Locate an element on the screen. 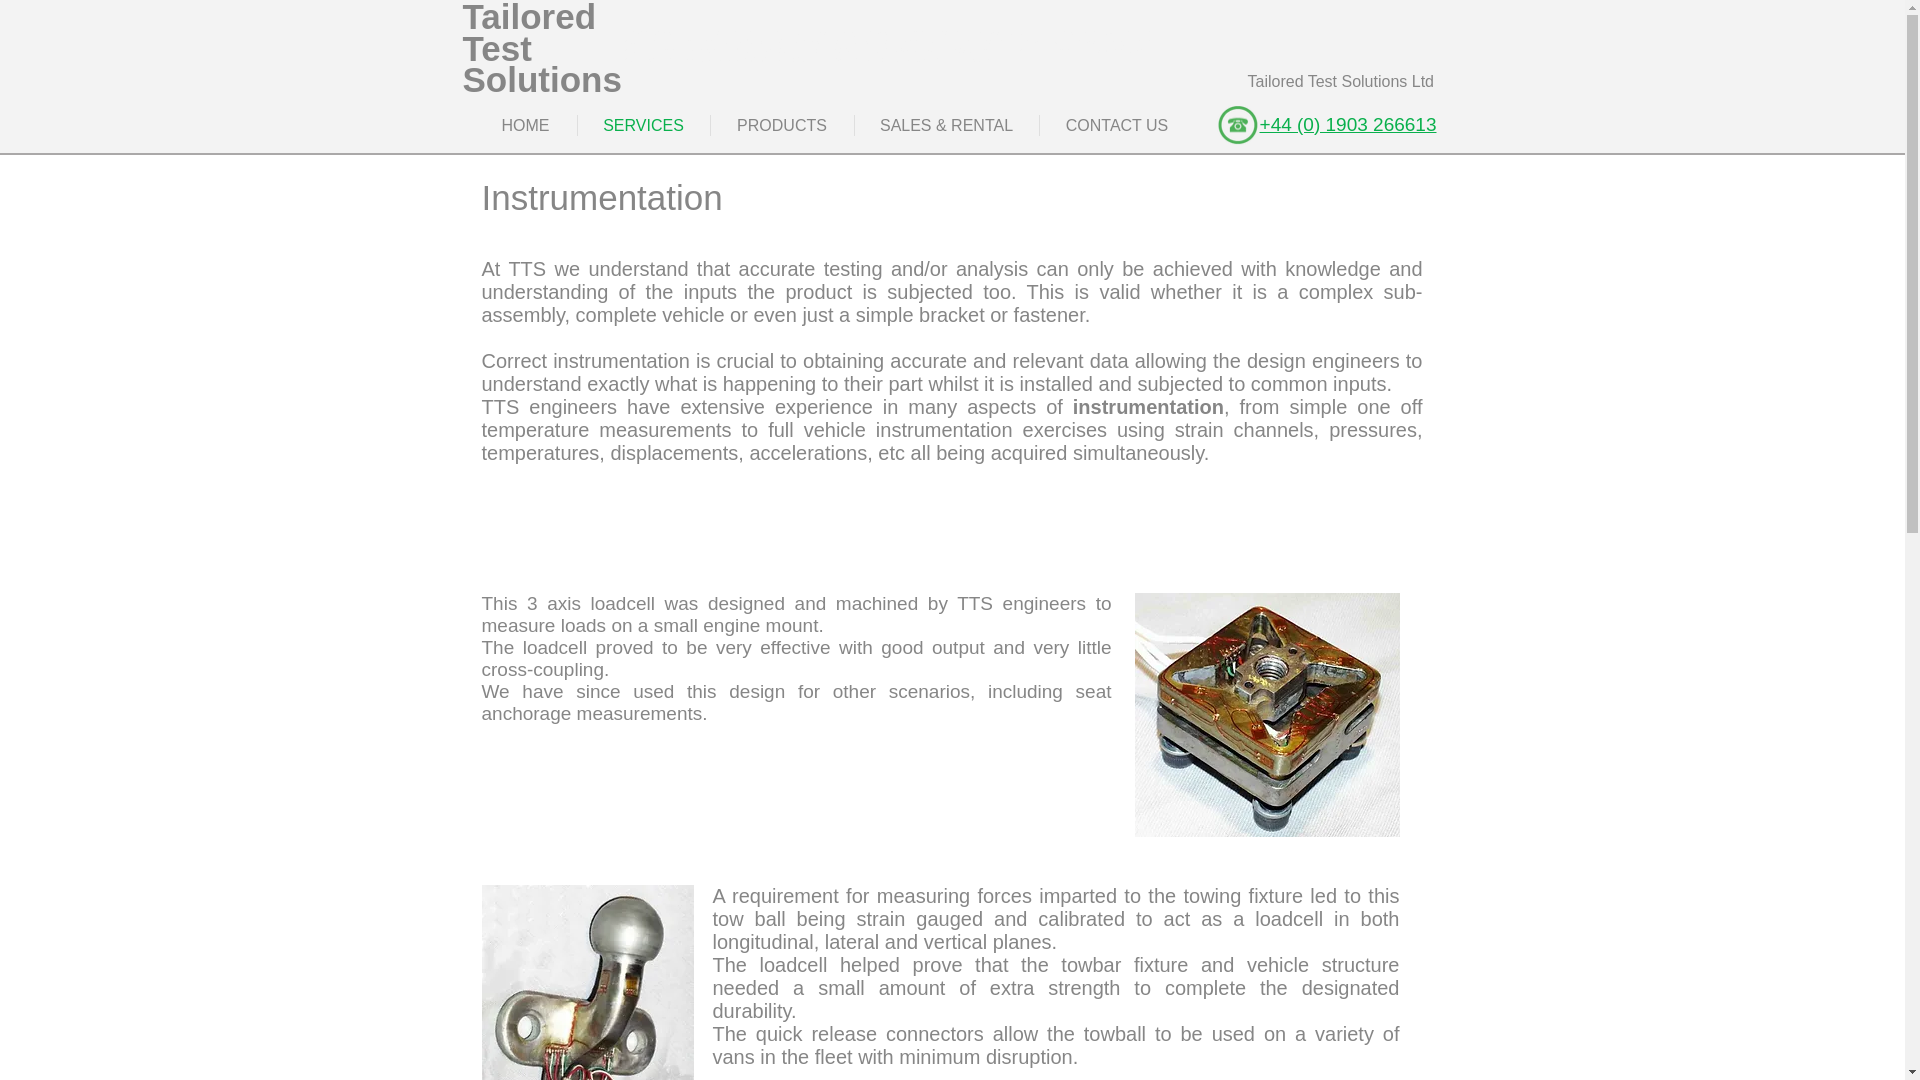  Tailored is located at coordinates (528, 18).